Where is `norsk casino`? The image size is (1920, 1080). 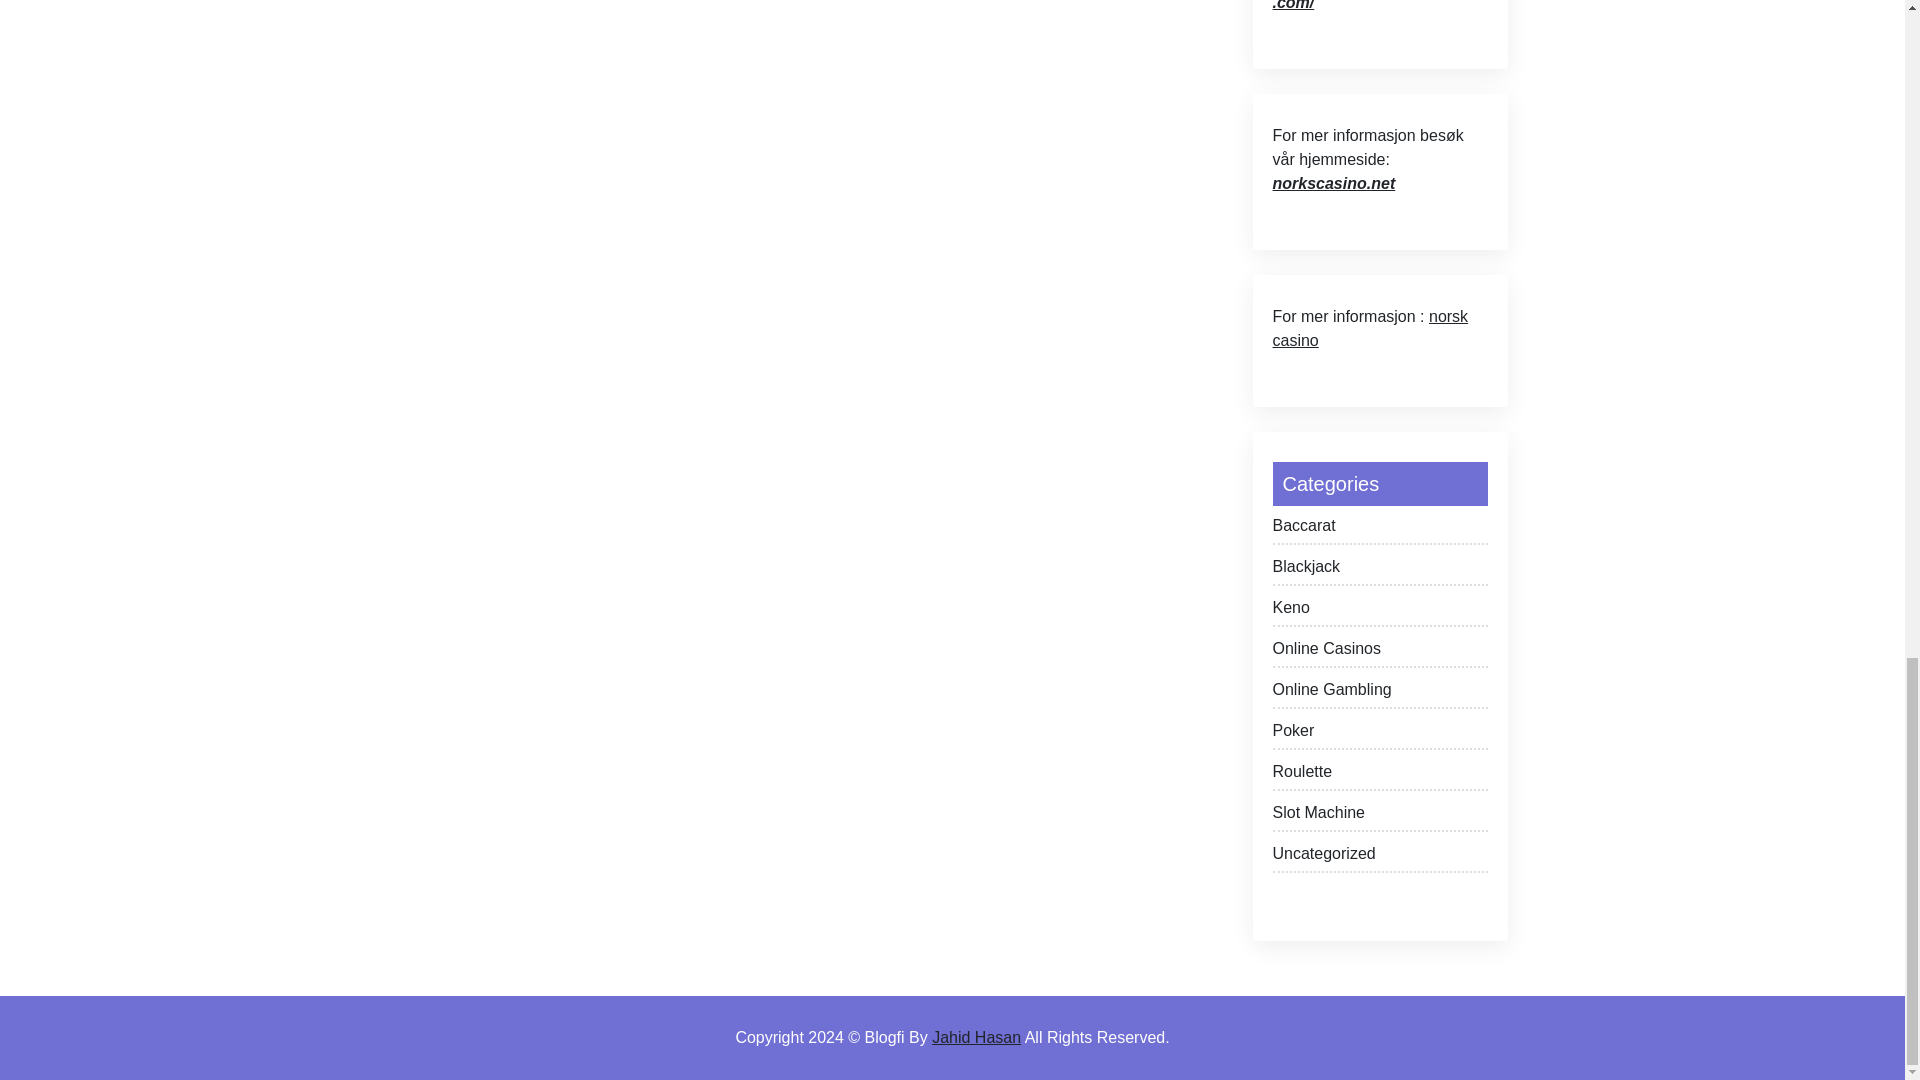
norsk casino is located at coordinates (1370, 328).